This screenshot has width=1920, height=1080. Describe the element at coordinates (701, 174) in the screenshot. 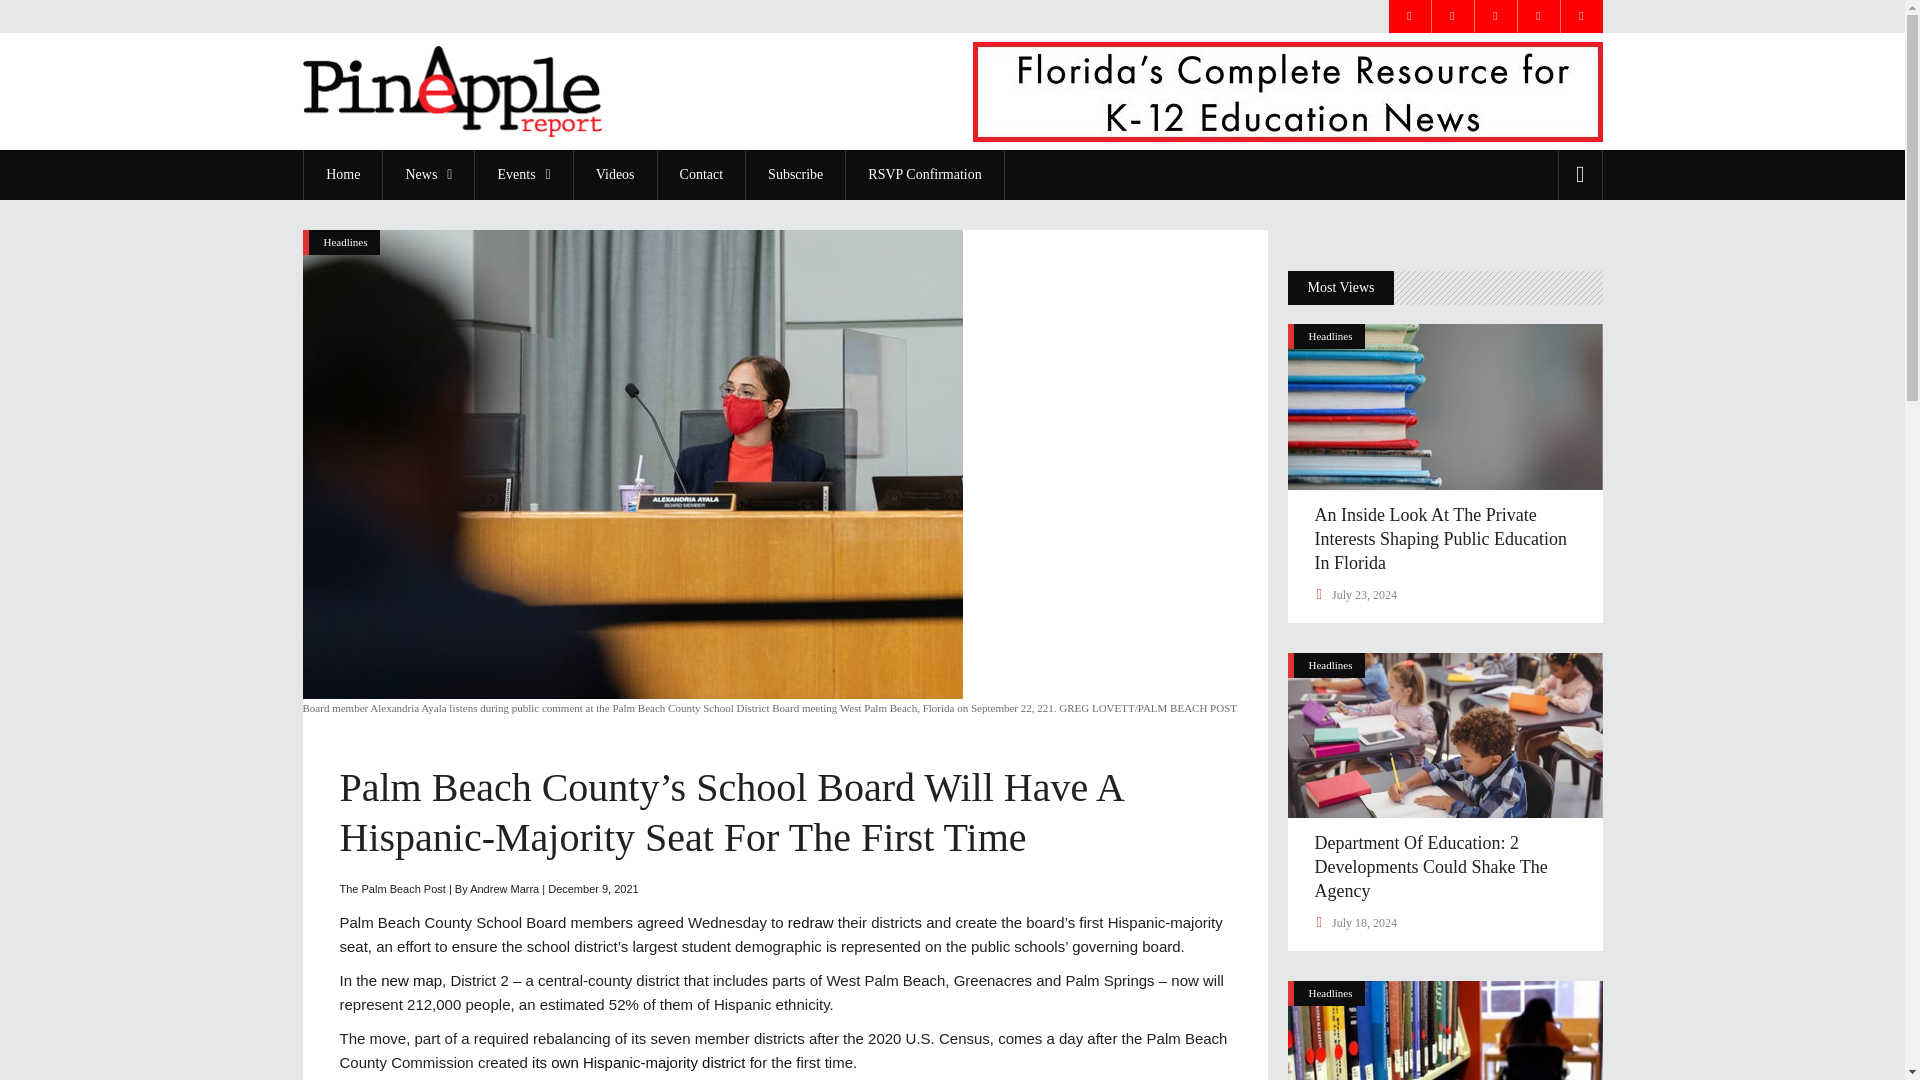

I see `Contact` at that location.